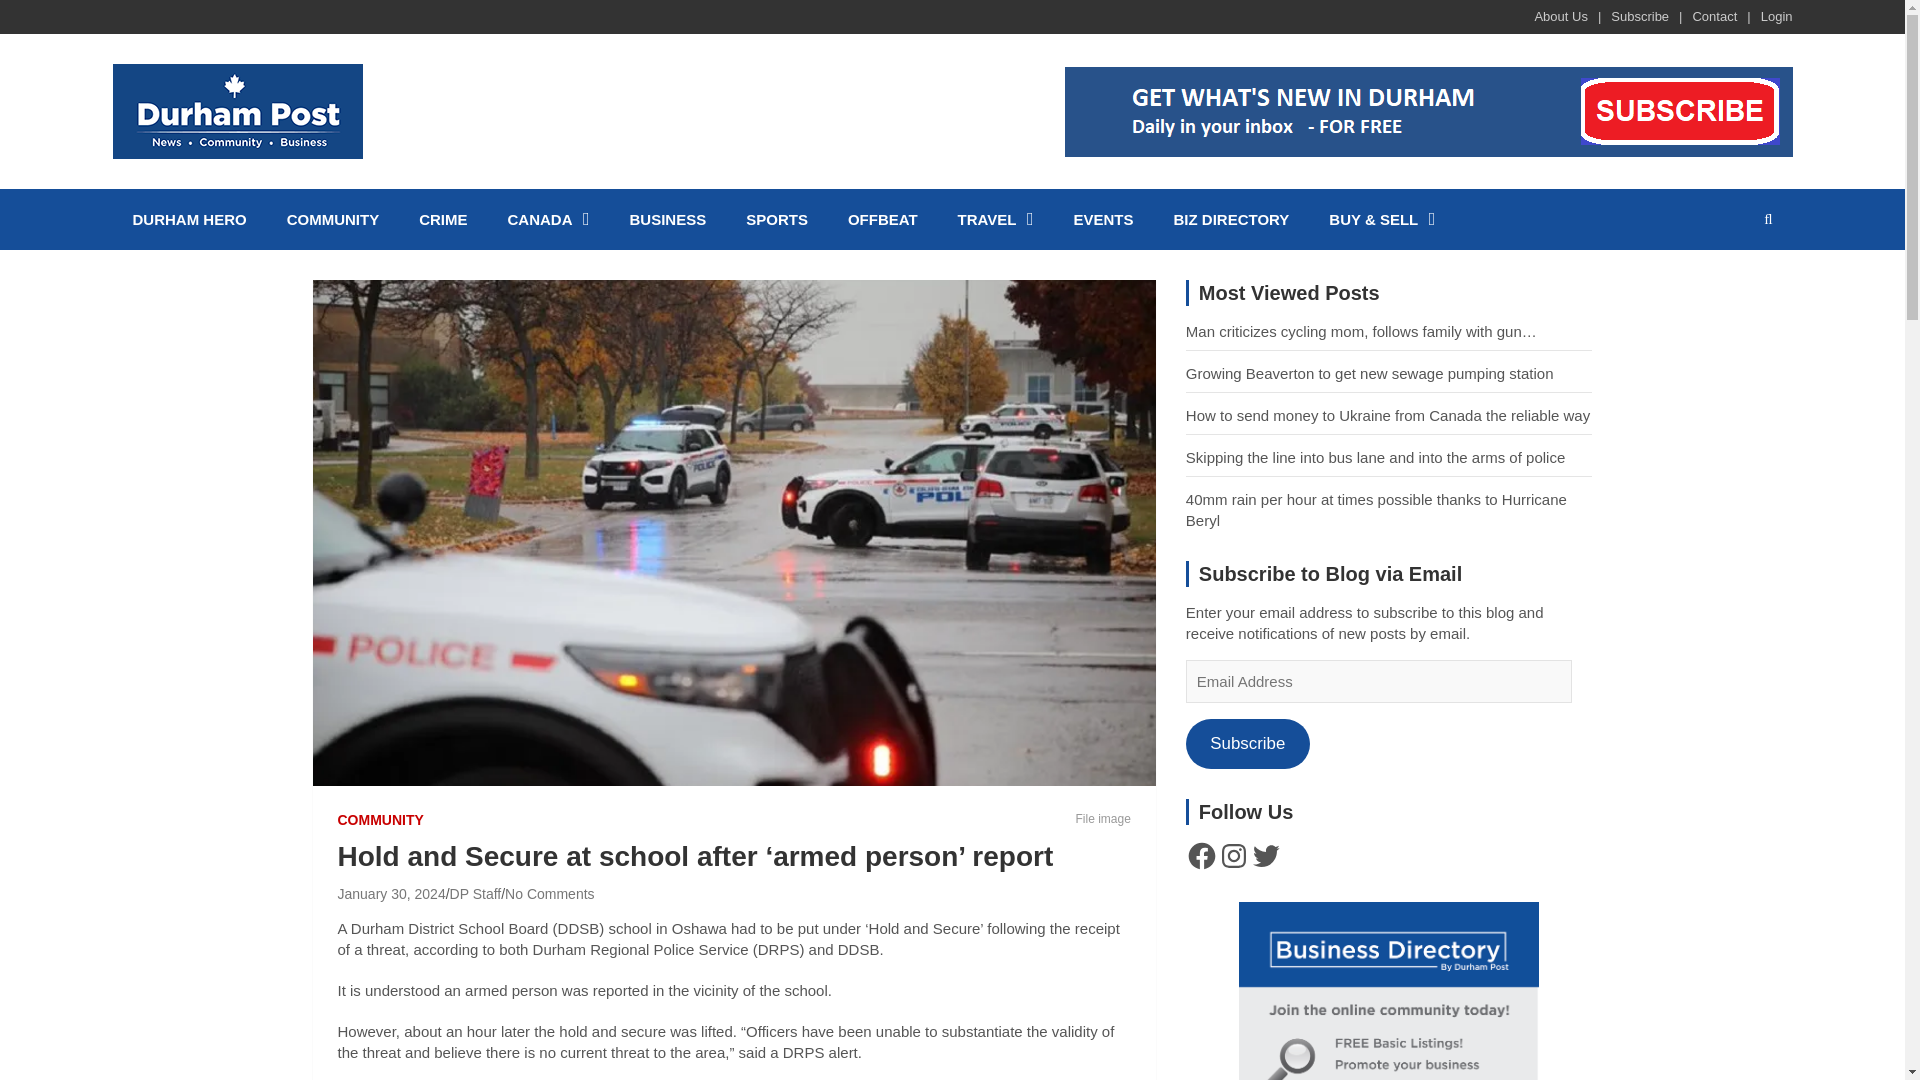 The width and height of the screenshot is (1920, 1080). I want to click on EVENTS, so click(1104, 219).